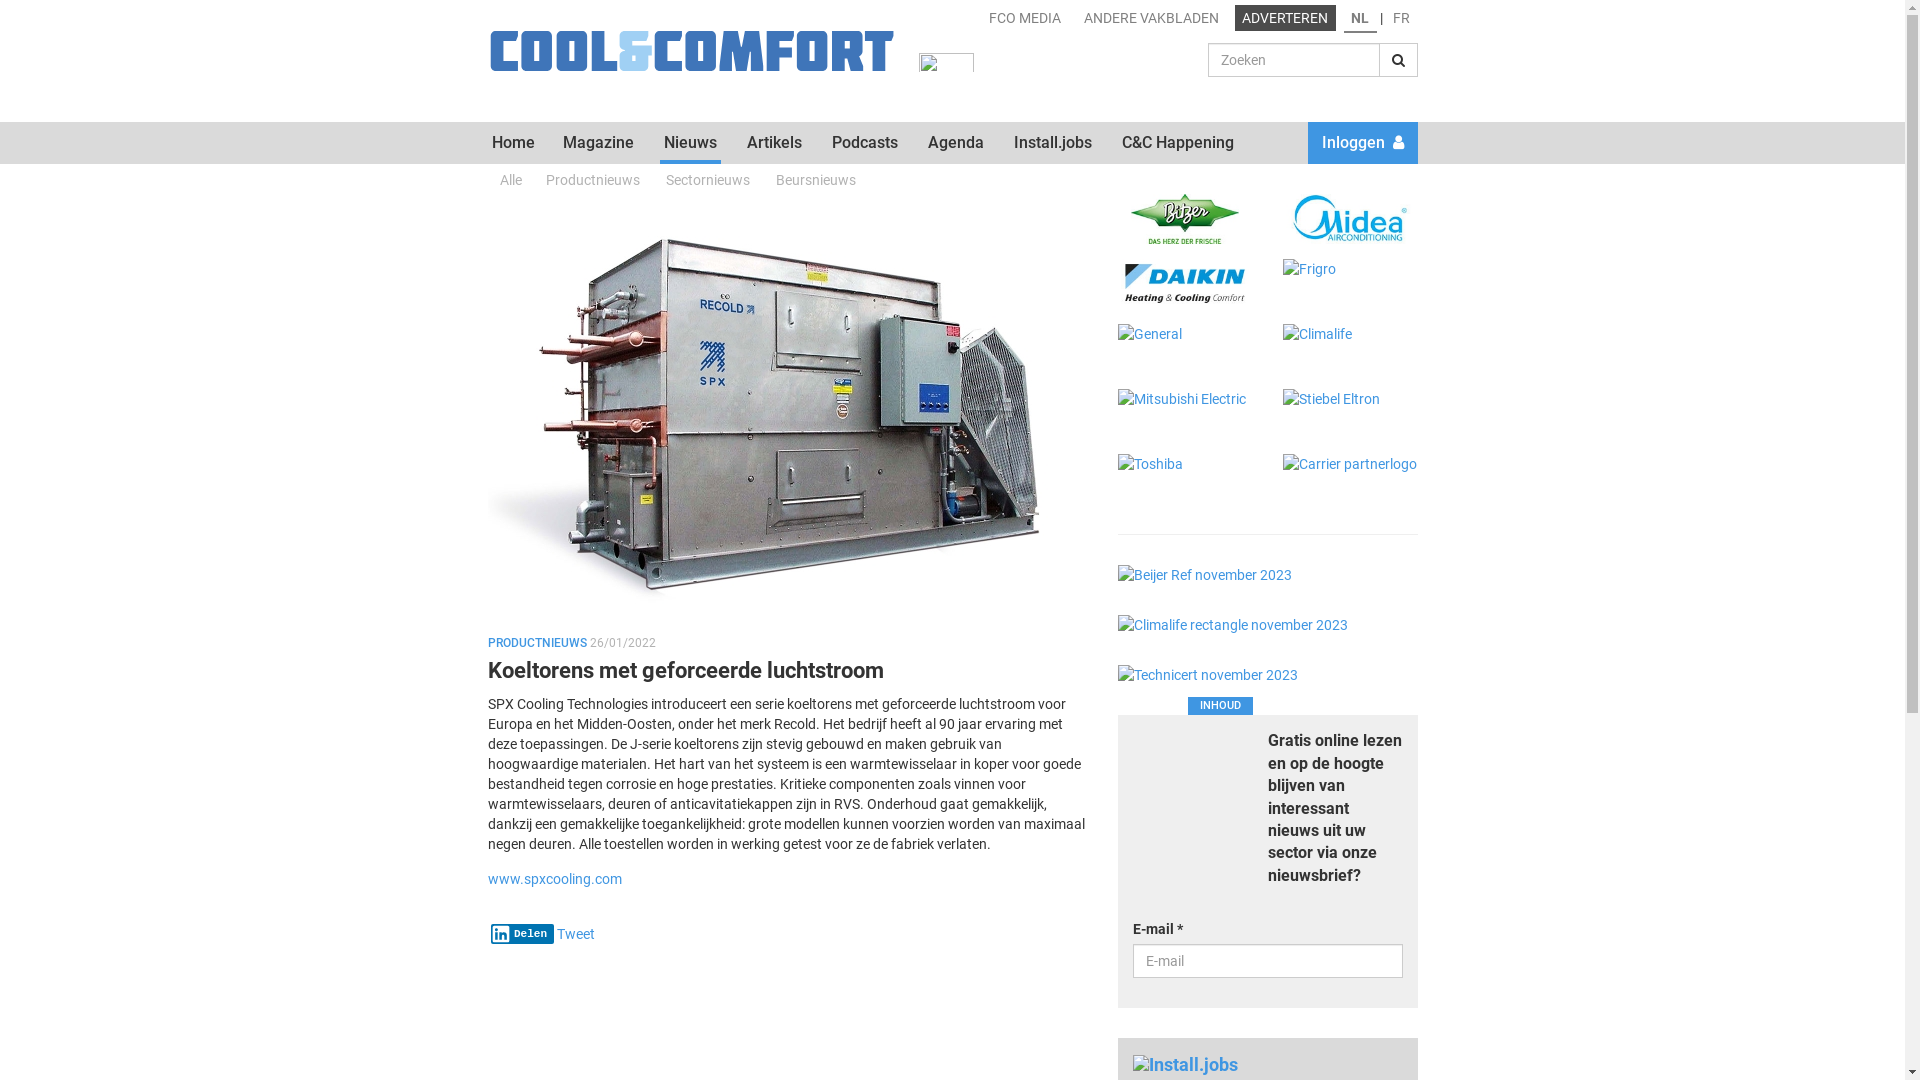  What do you see at coordinates (1178, 144) in the screenshot?
I see `C&C Happening` at bounding box center [1178, 144].